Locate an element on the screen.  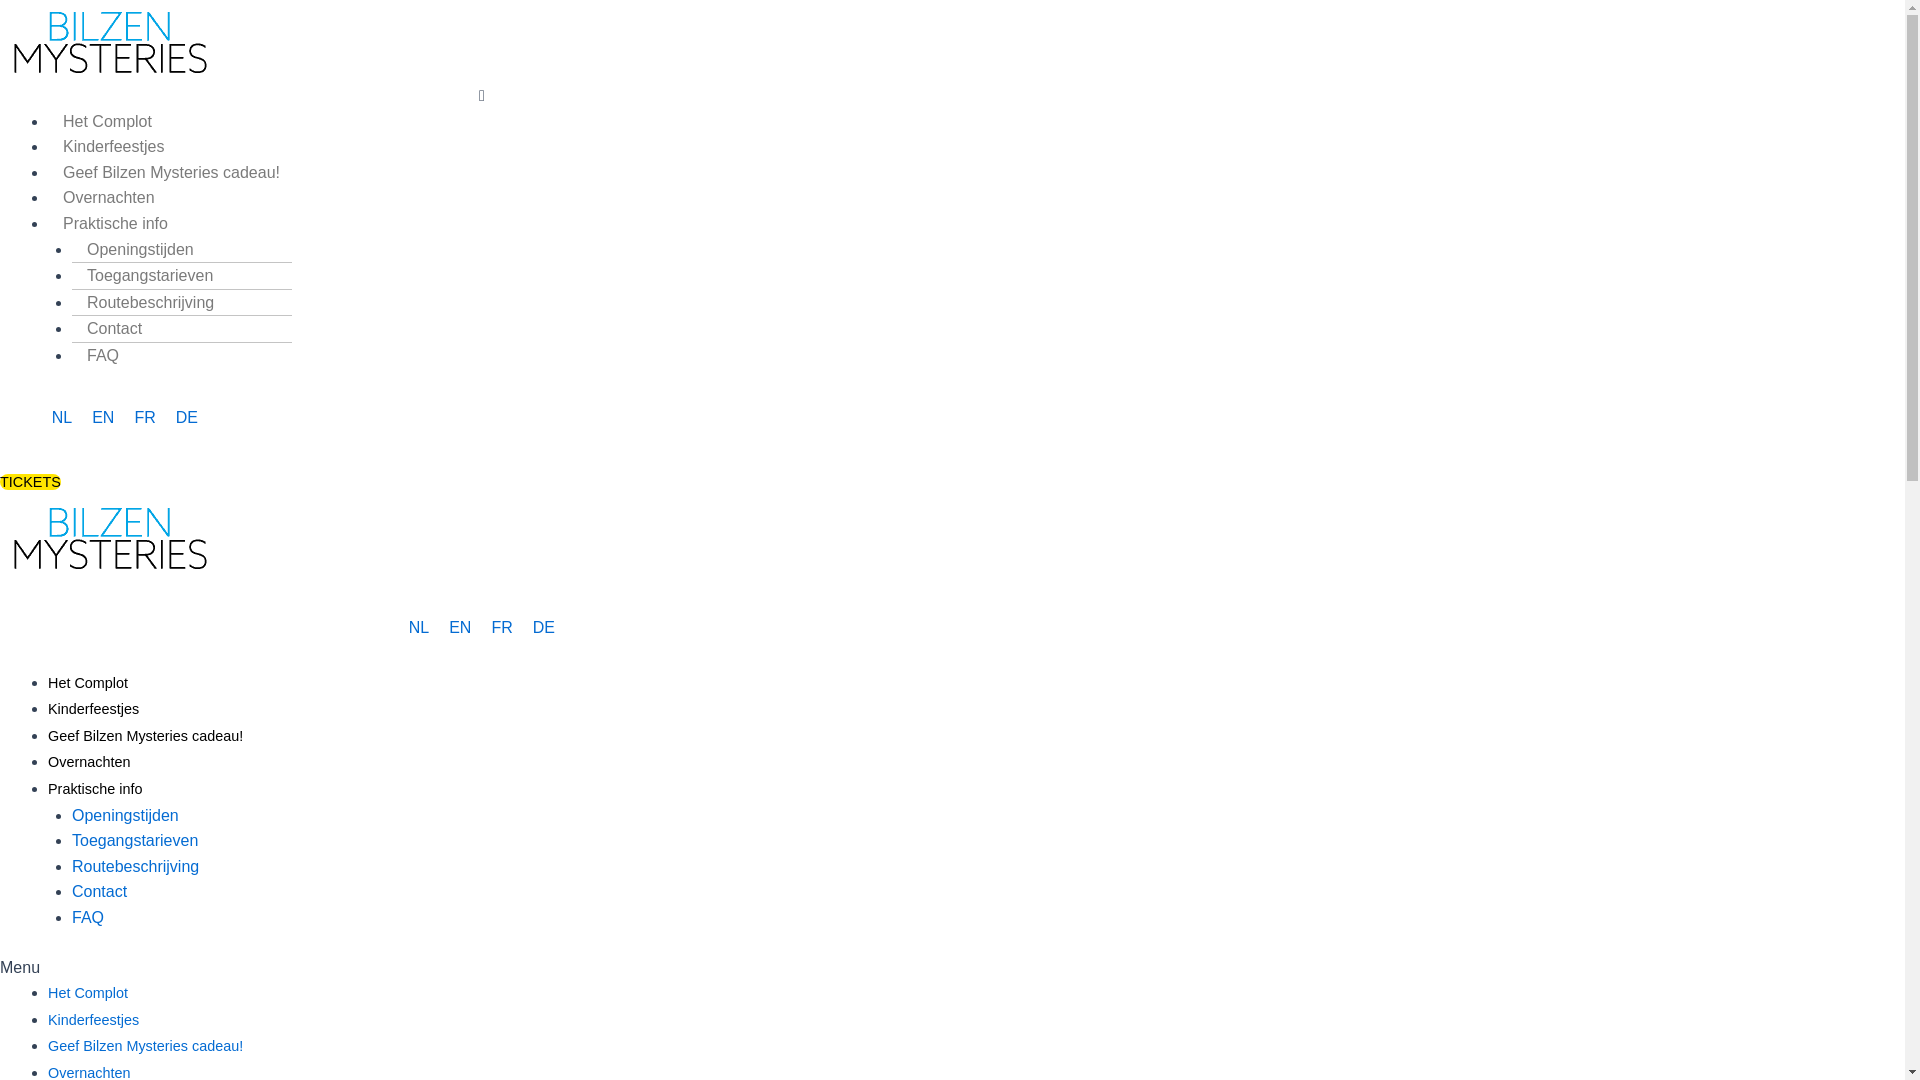
Contact is located at coordinates (100, 891).